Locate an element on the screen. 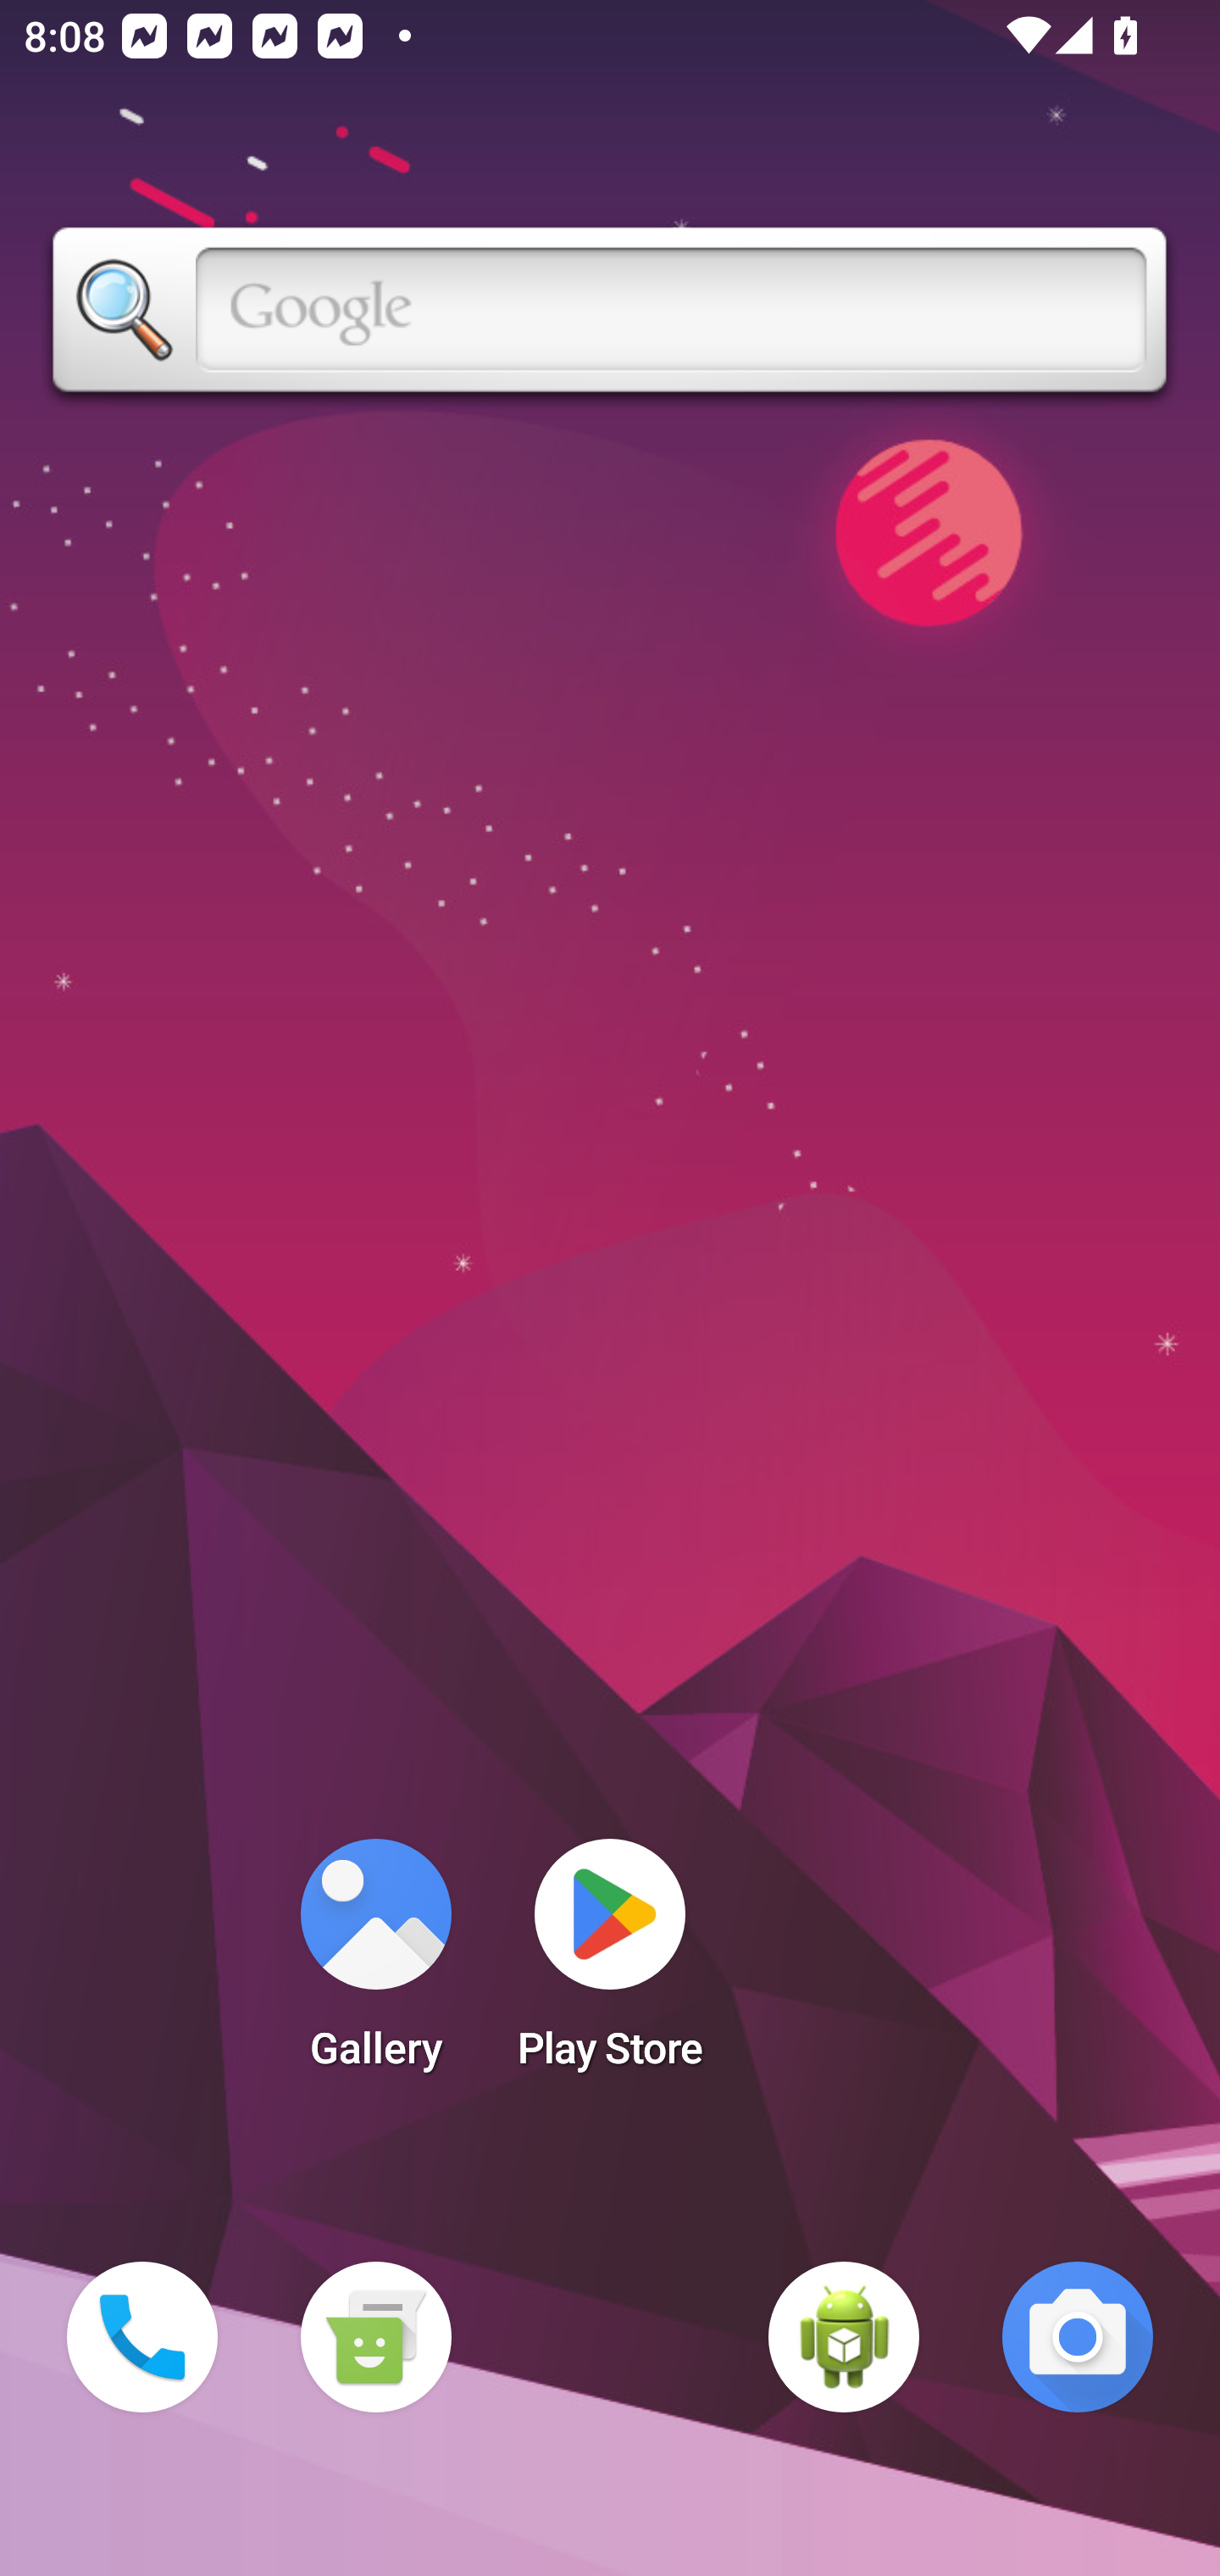 Image resolution: width=1220 pixels, height=2576 pixels. Phone is located at coordinates (142, 2337).